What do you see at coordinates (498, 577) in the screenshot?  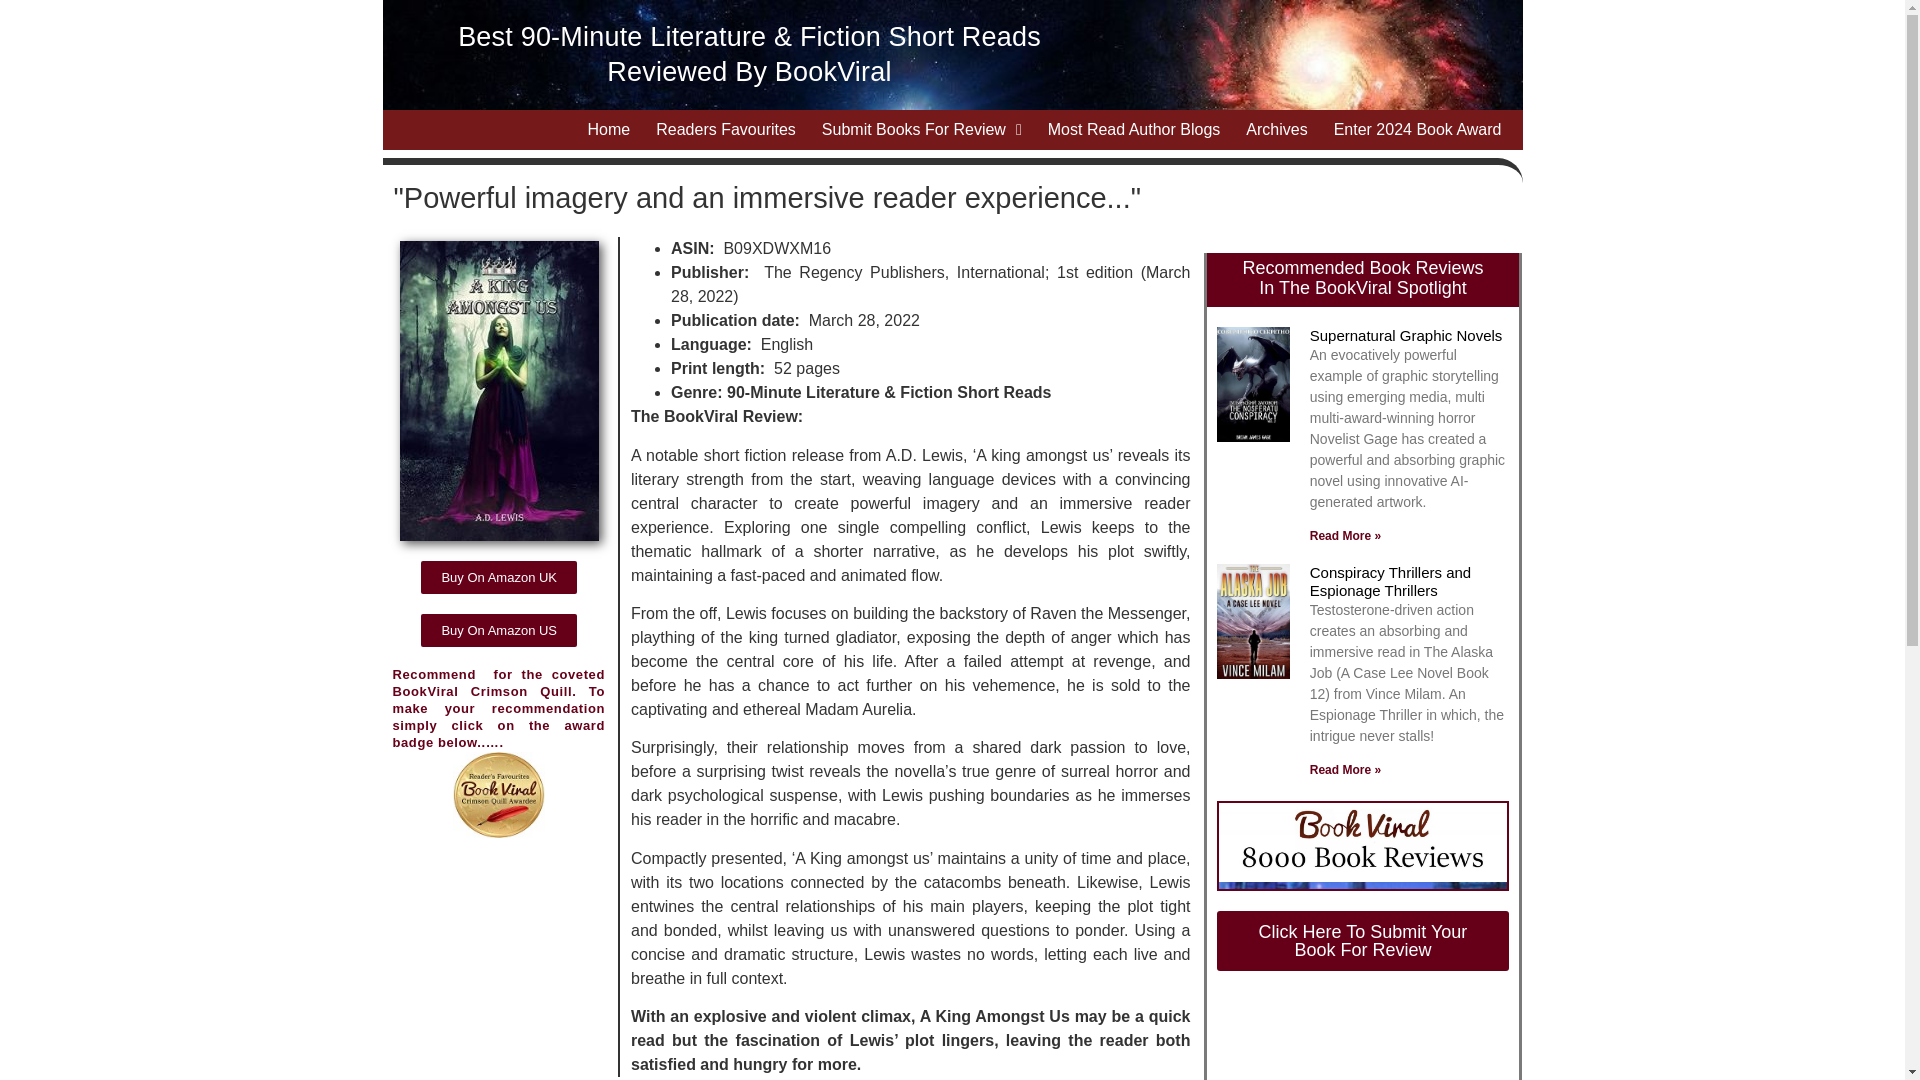 I see `Buy On Amazon UK` at bounding box center [498, 577].